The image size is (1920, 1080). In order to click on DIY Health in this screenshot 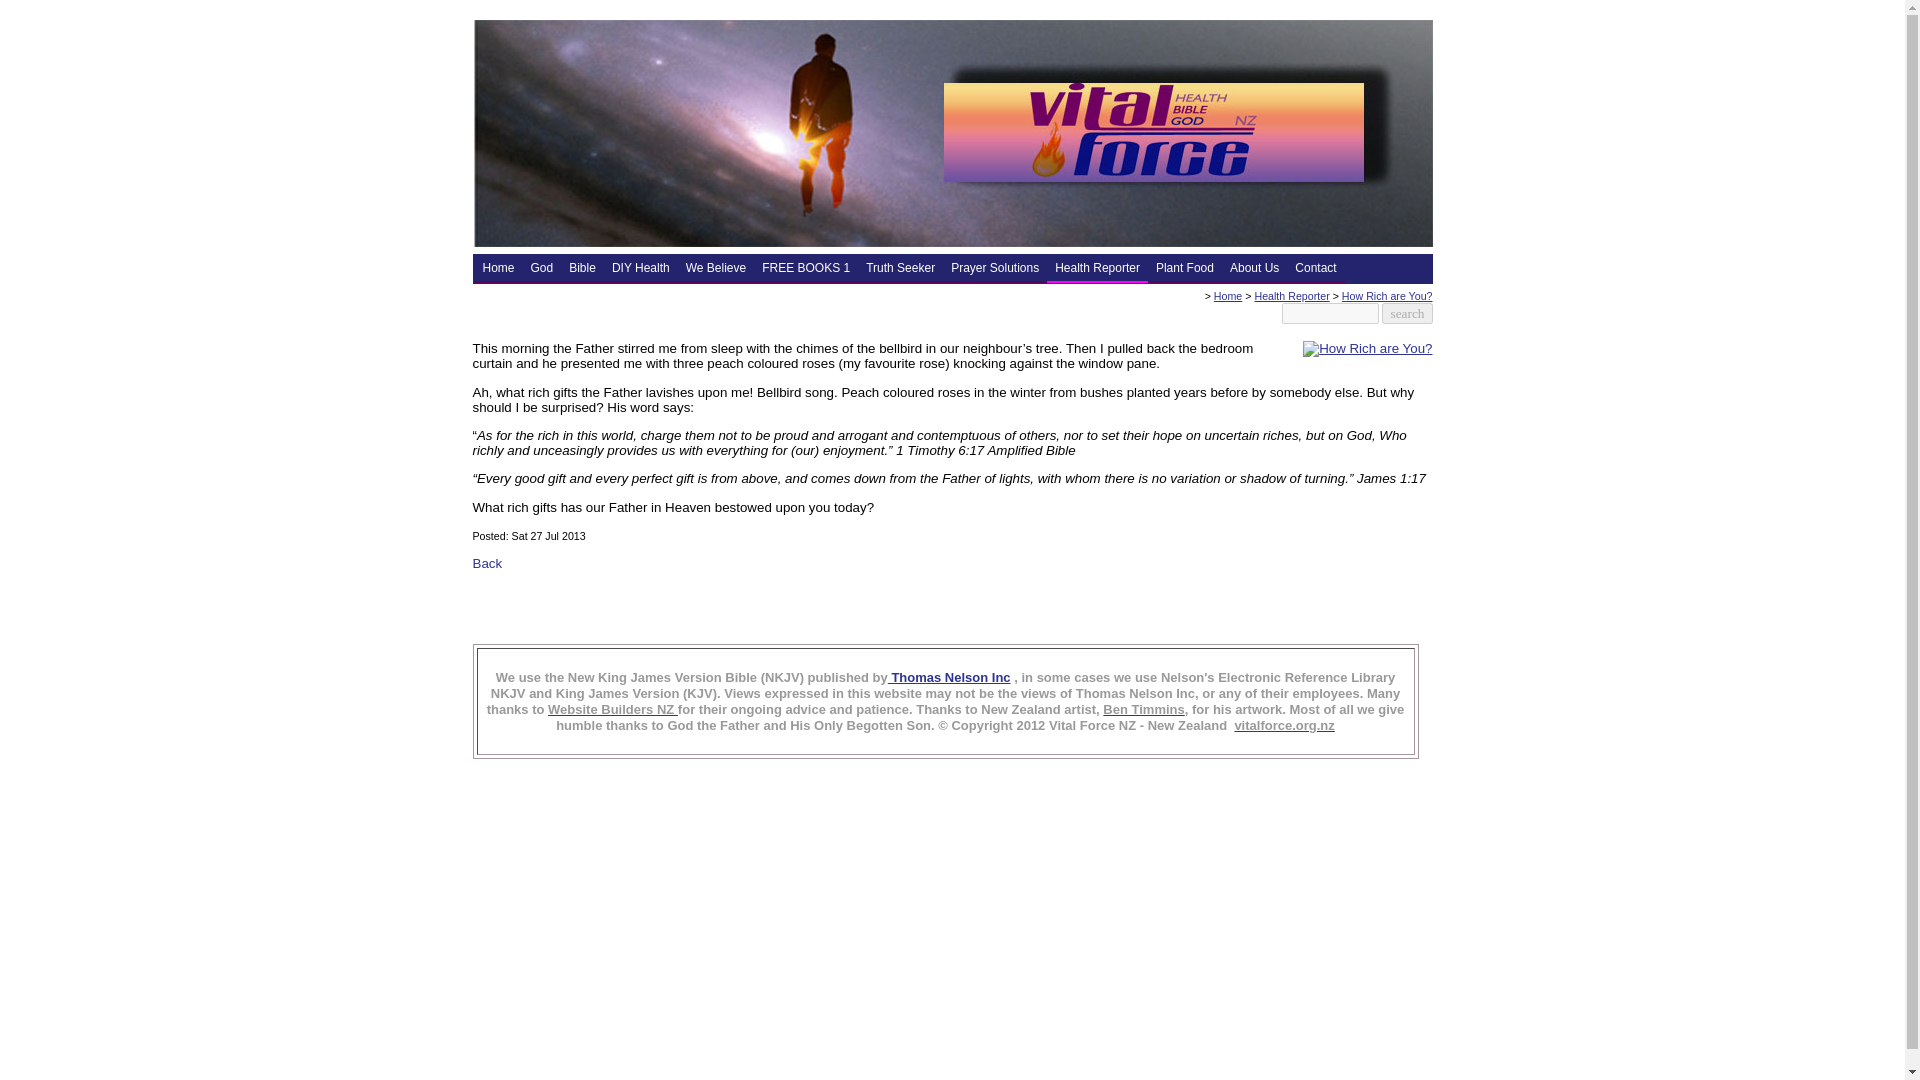, I will do `click(640, 268)`.